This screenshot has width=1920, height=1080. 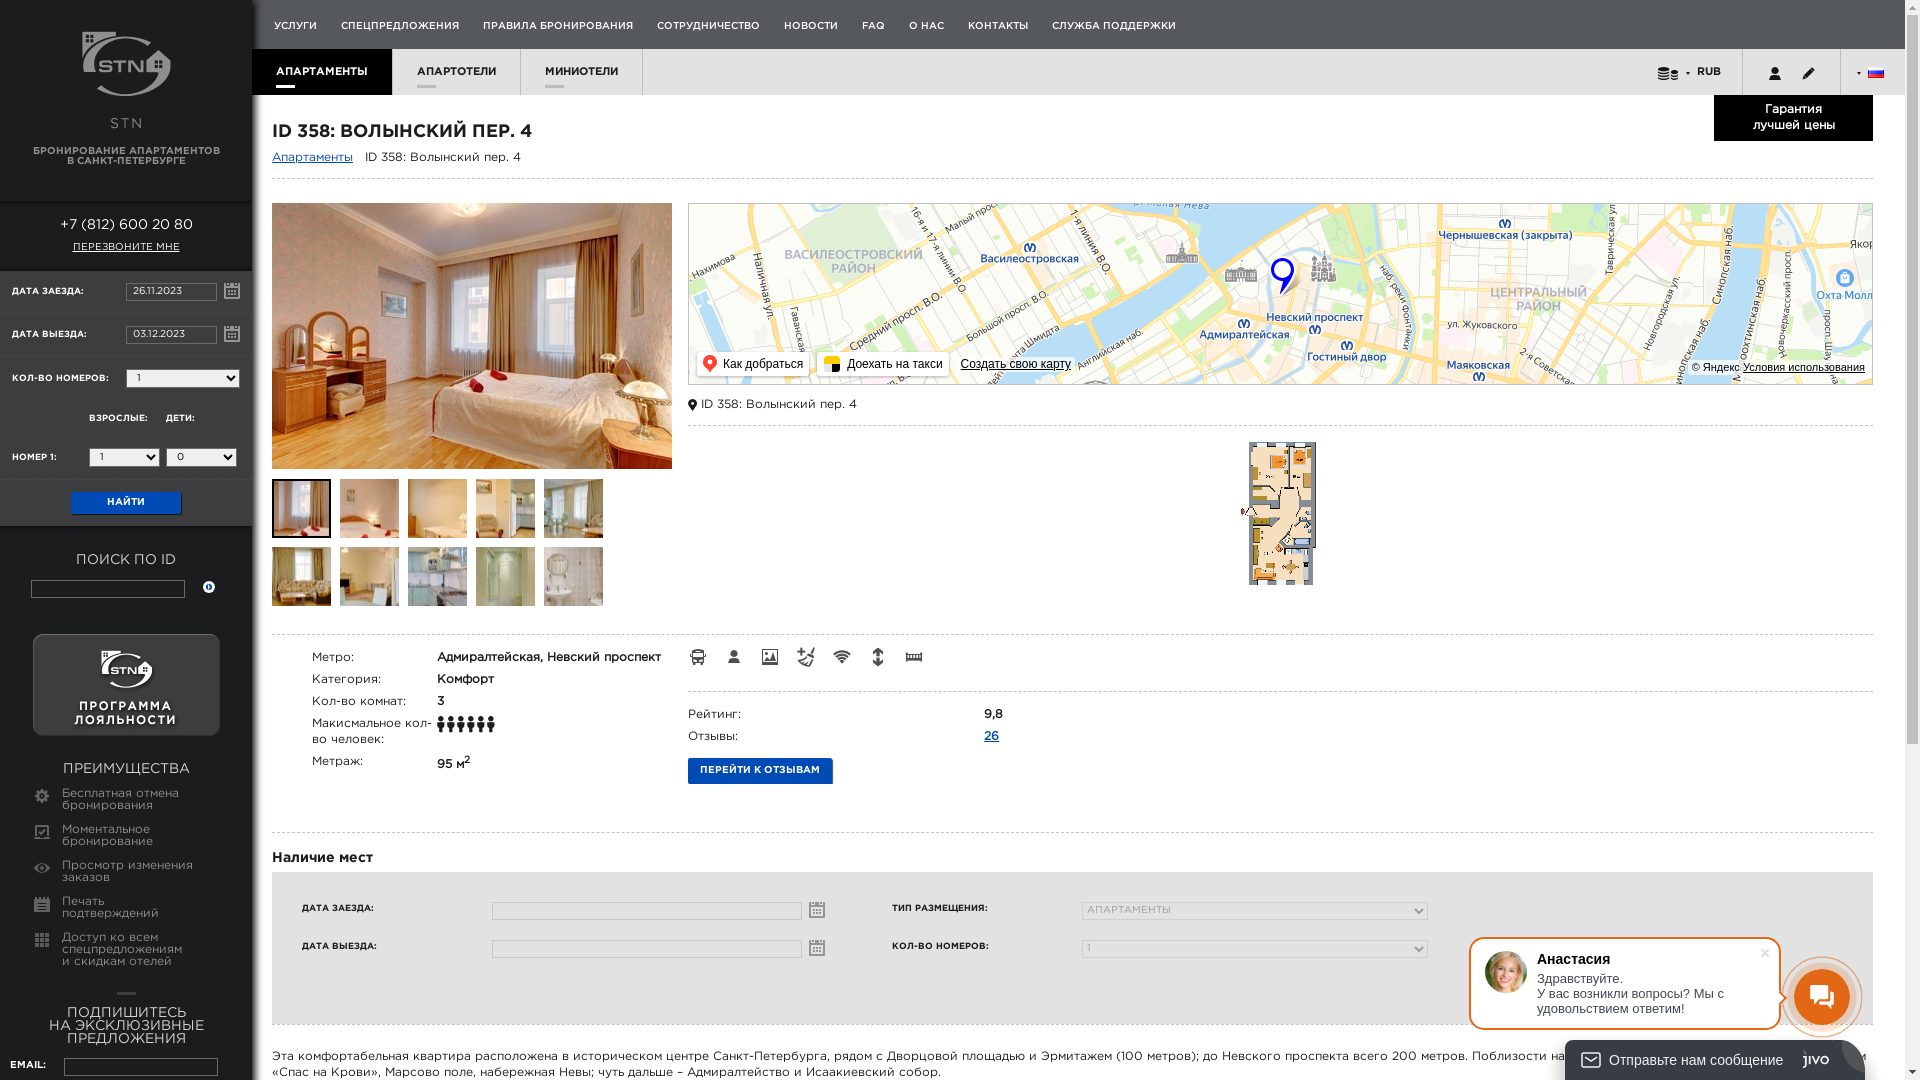 What do you see at coordinates (874, 26) in the screenshot?
I see `FAQ` at bounding box center [874, 26].